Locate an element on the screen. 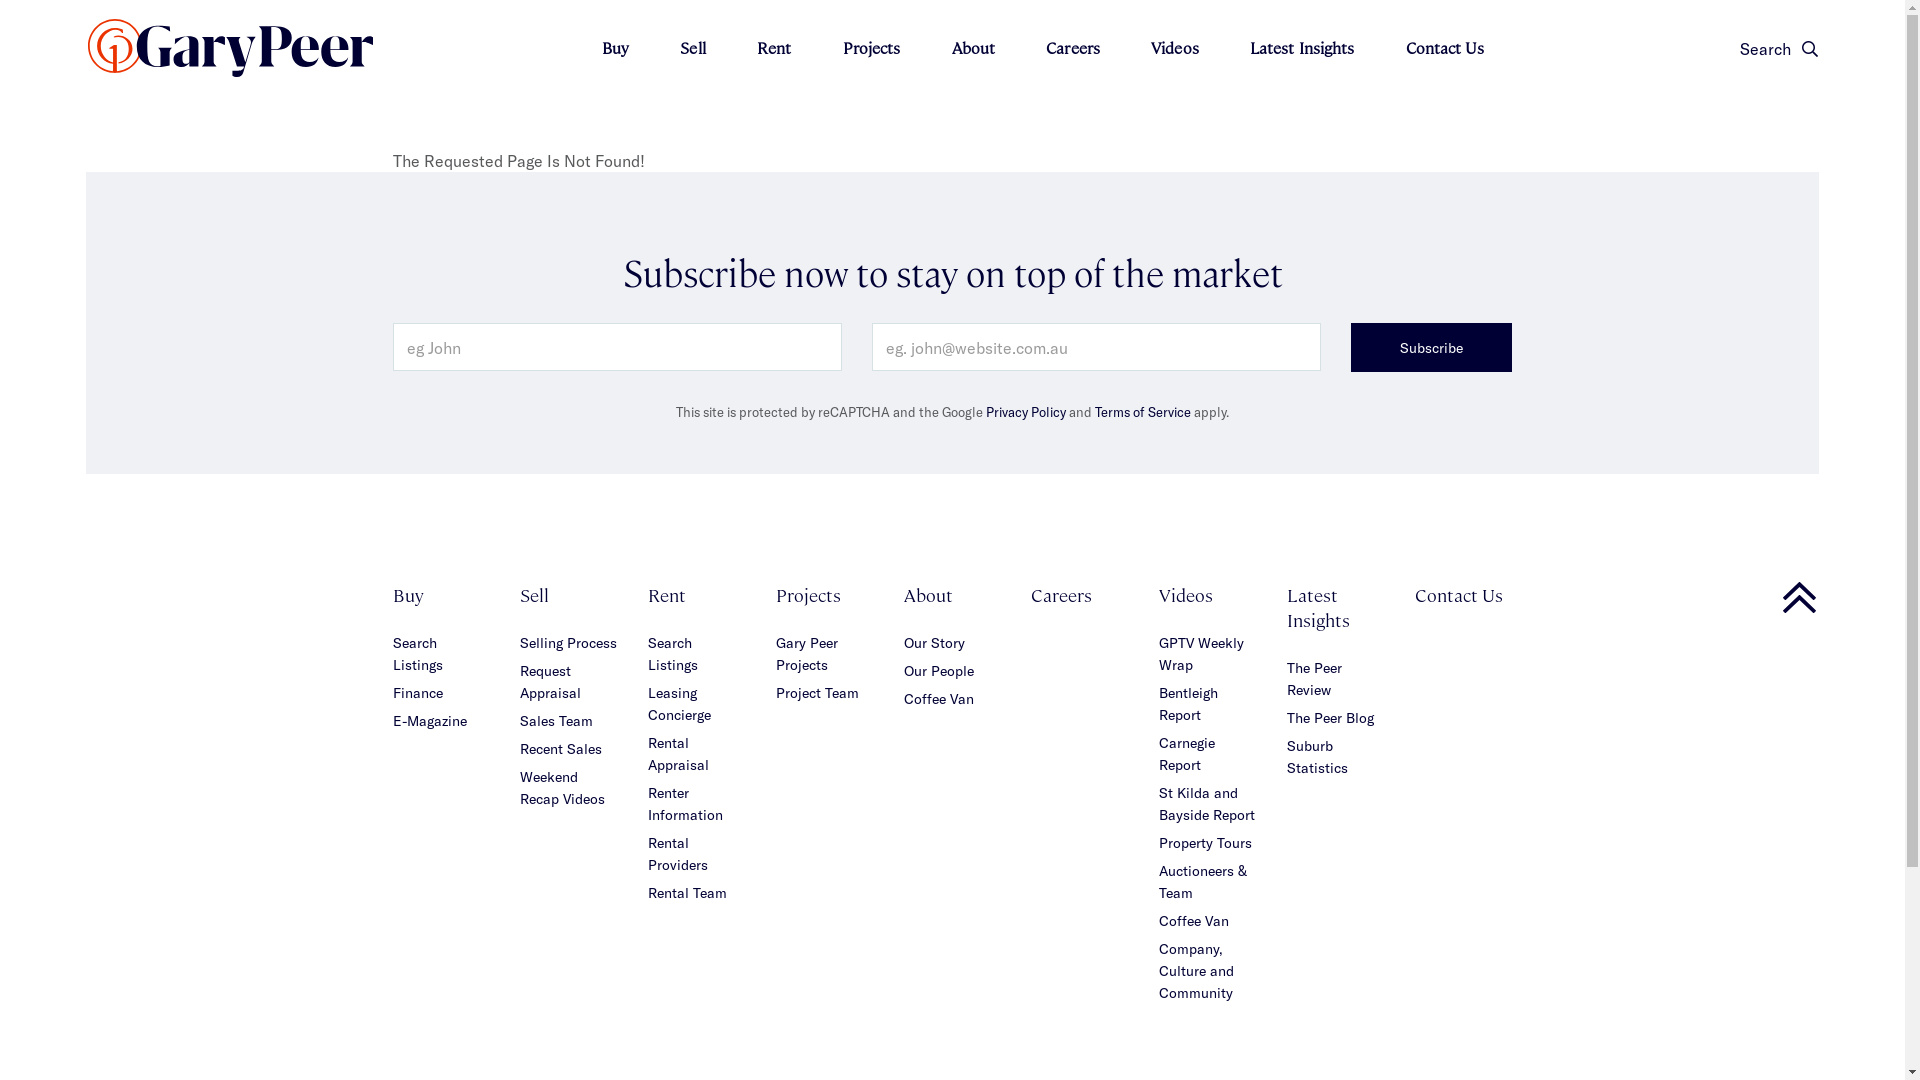 This screenshot has width=1920, height=1080. Request Appraisal is located at coordinates (550, 682).